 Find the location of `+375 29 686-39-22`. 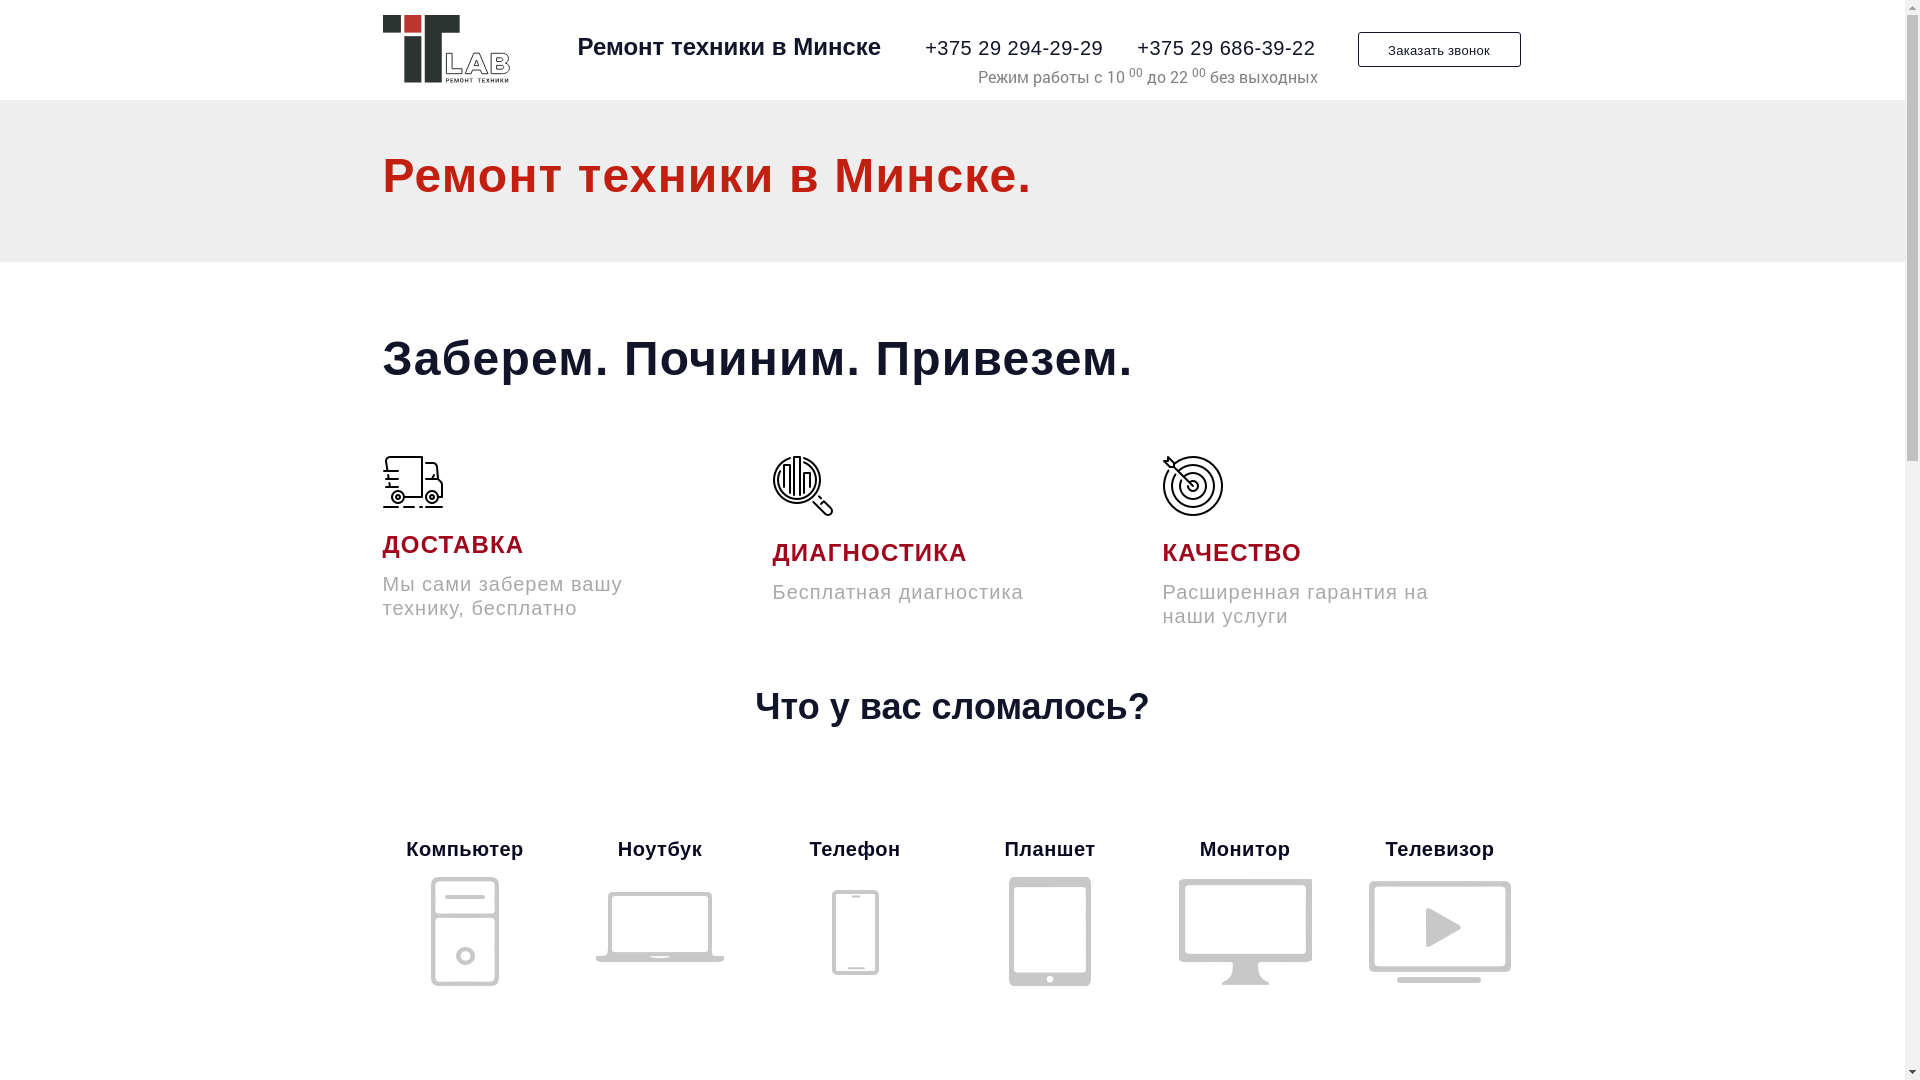

+375 29 686-39-22 is located at coordinates (1226, 48).